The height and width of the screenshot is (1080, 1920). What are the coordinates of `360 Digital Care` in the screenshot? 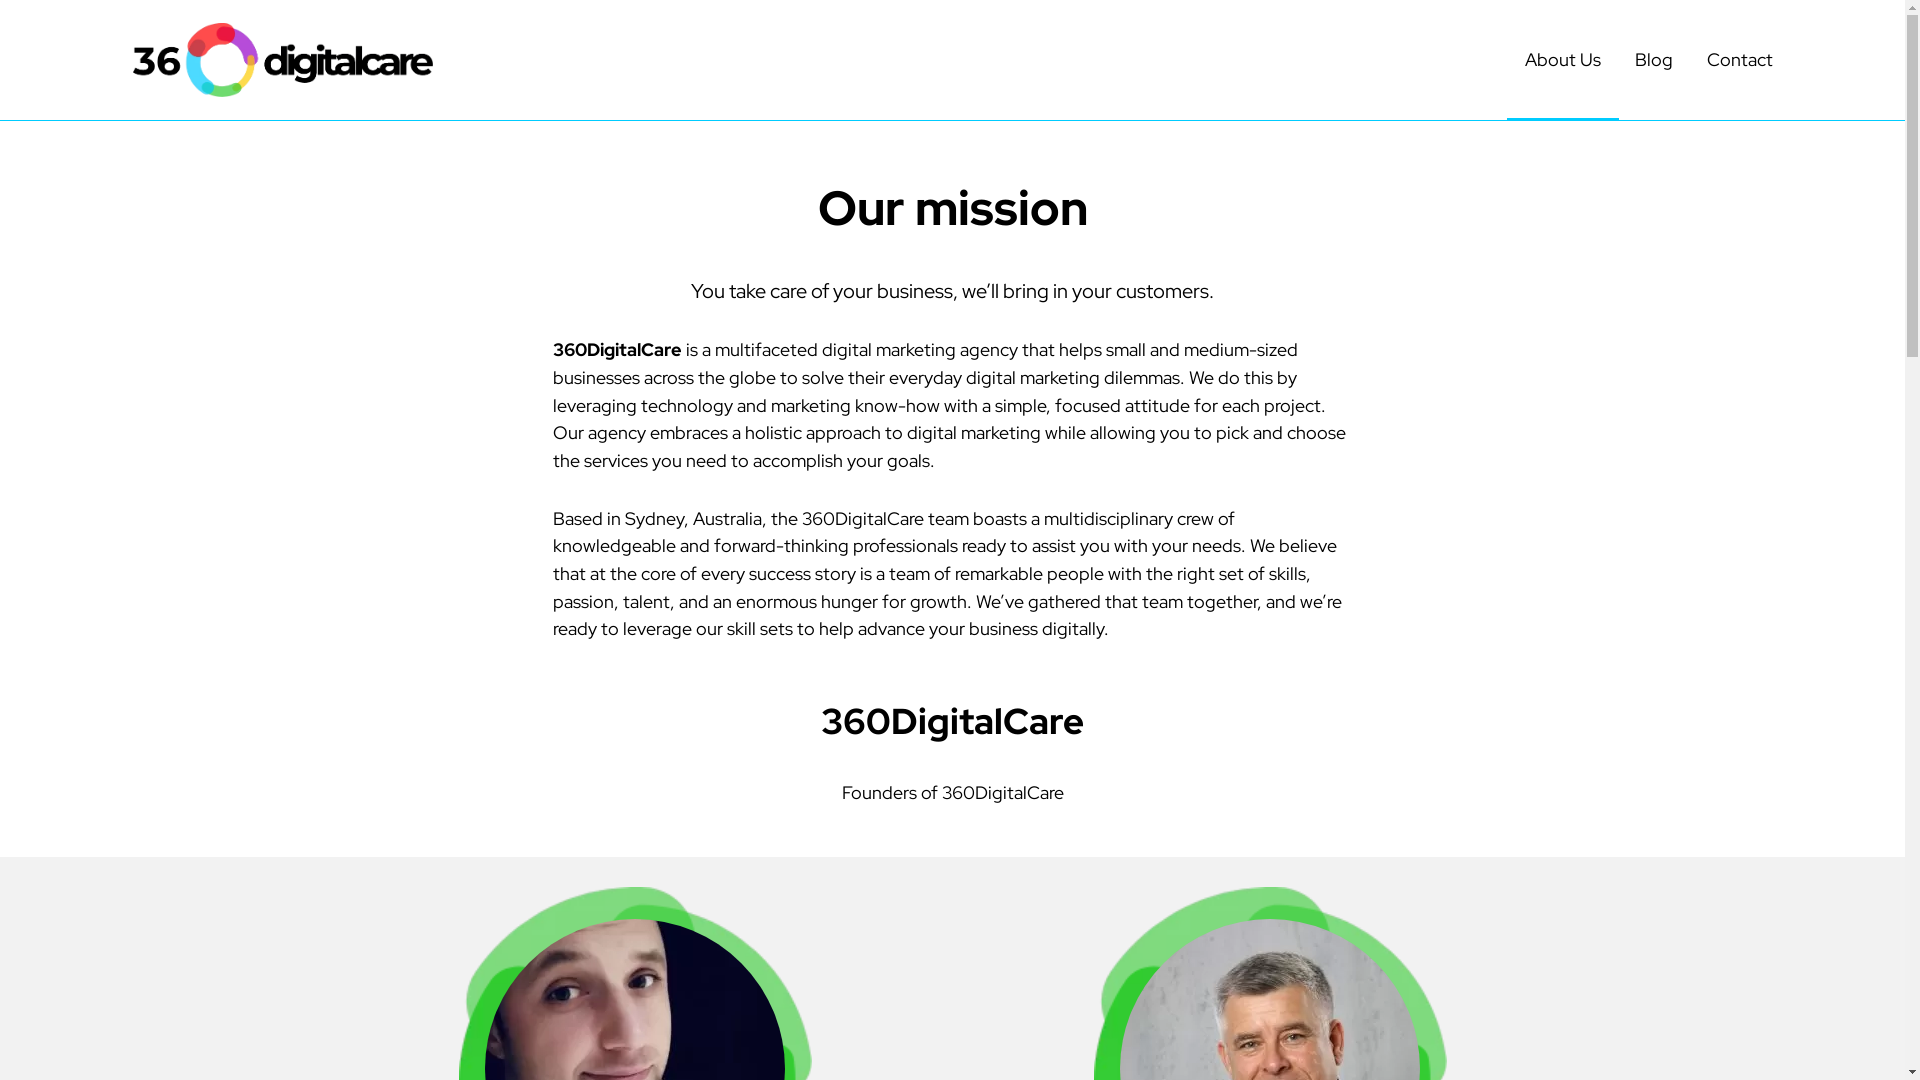 It's located at (282, 60).